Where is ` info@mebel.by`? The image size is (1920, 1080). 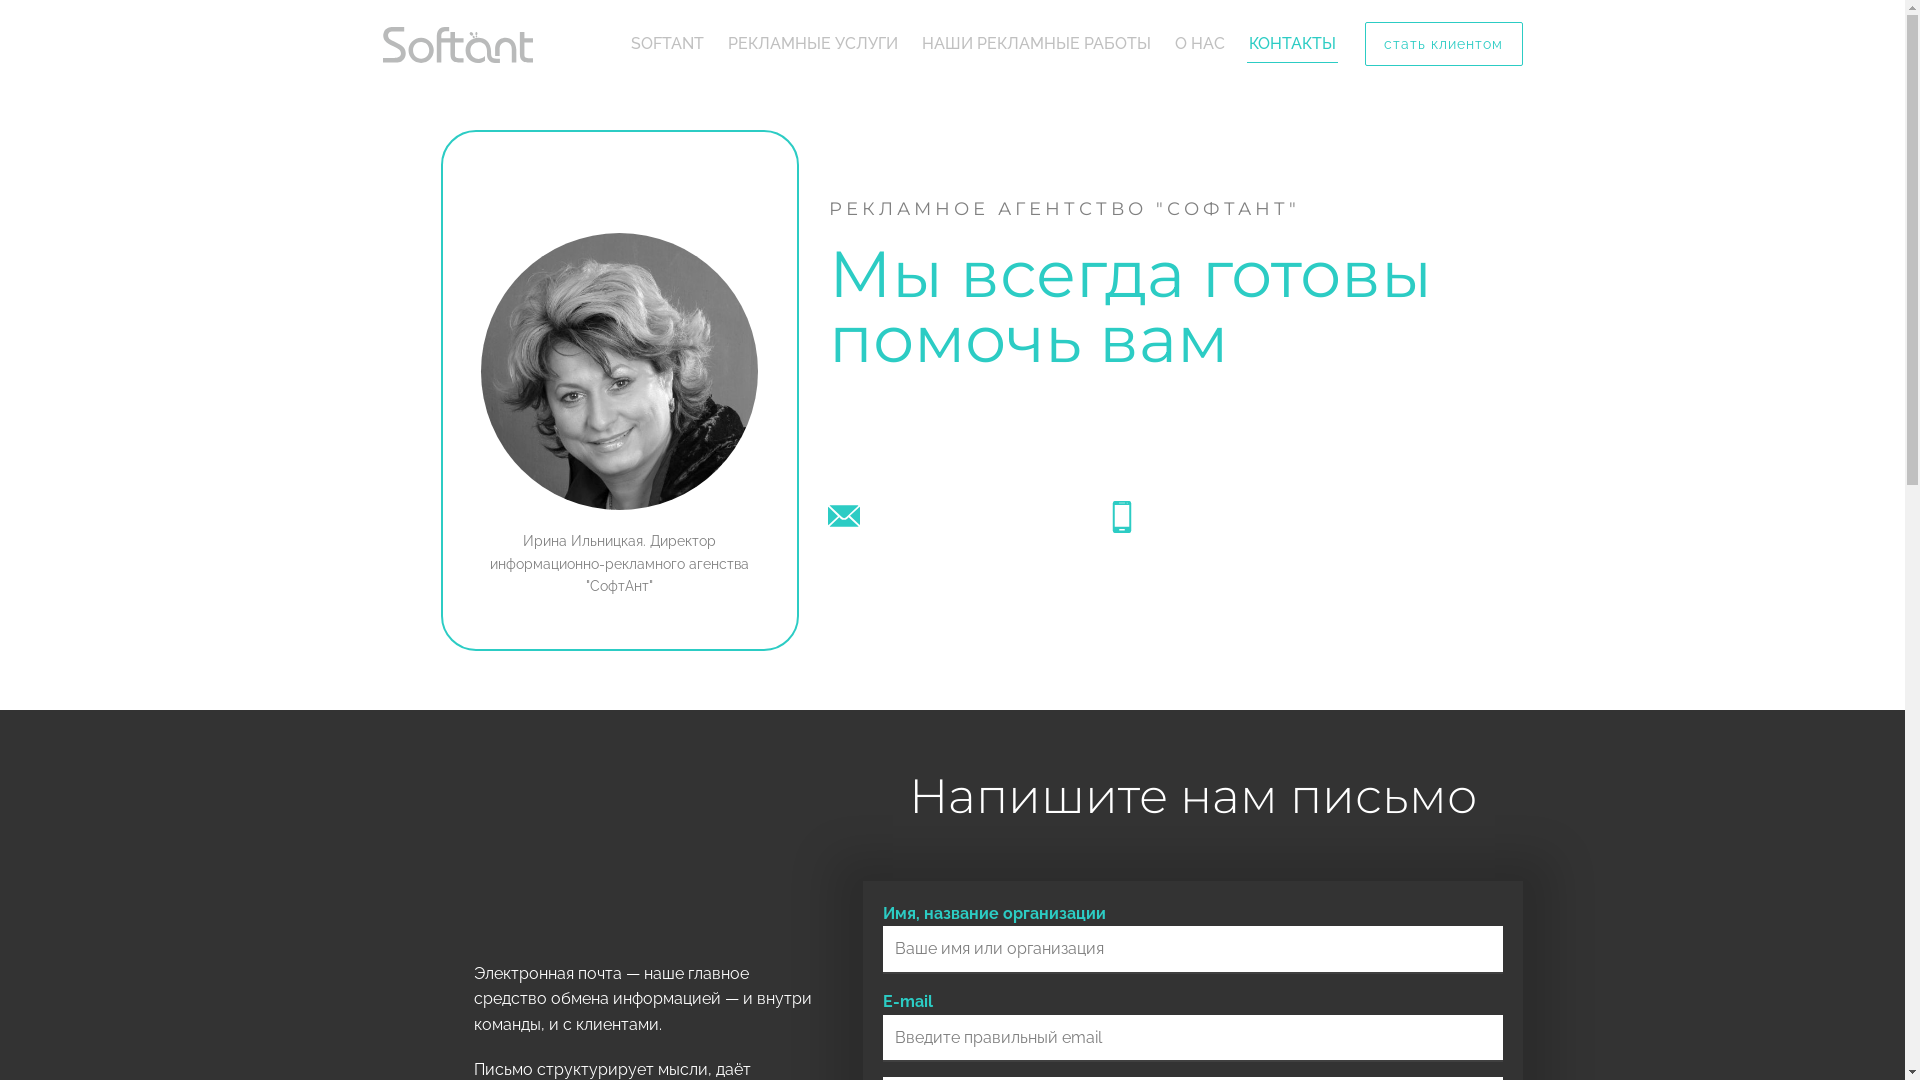  info@mebel.by is located at coordinates (928, 516).